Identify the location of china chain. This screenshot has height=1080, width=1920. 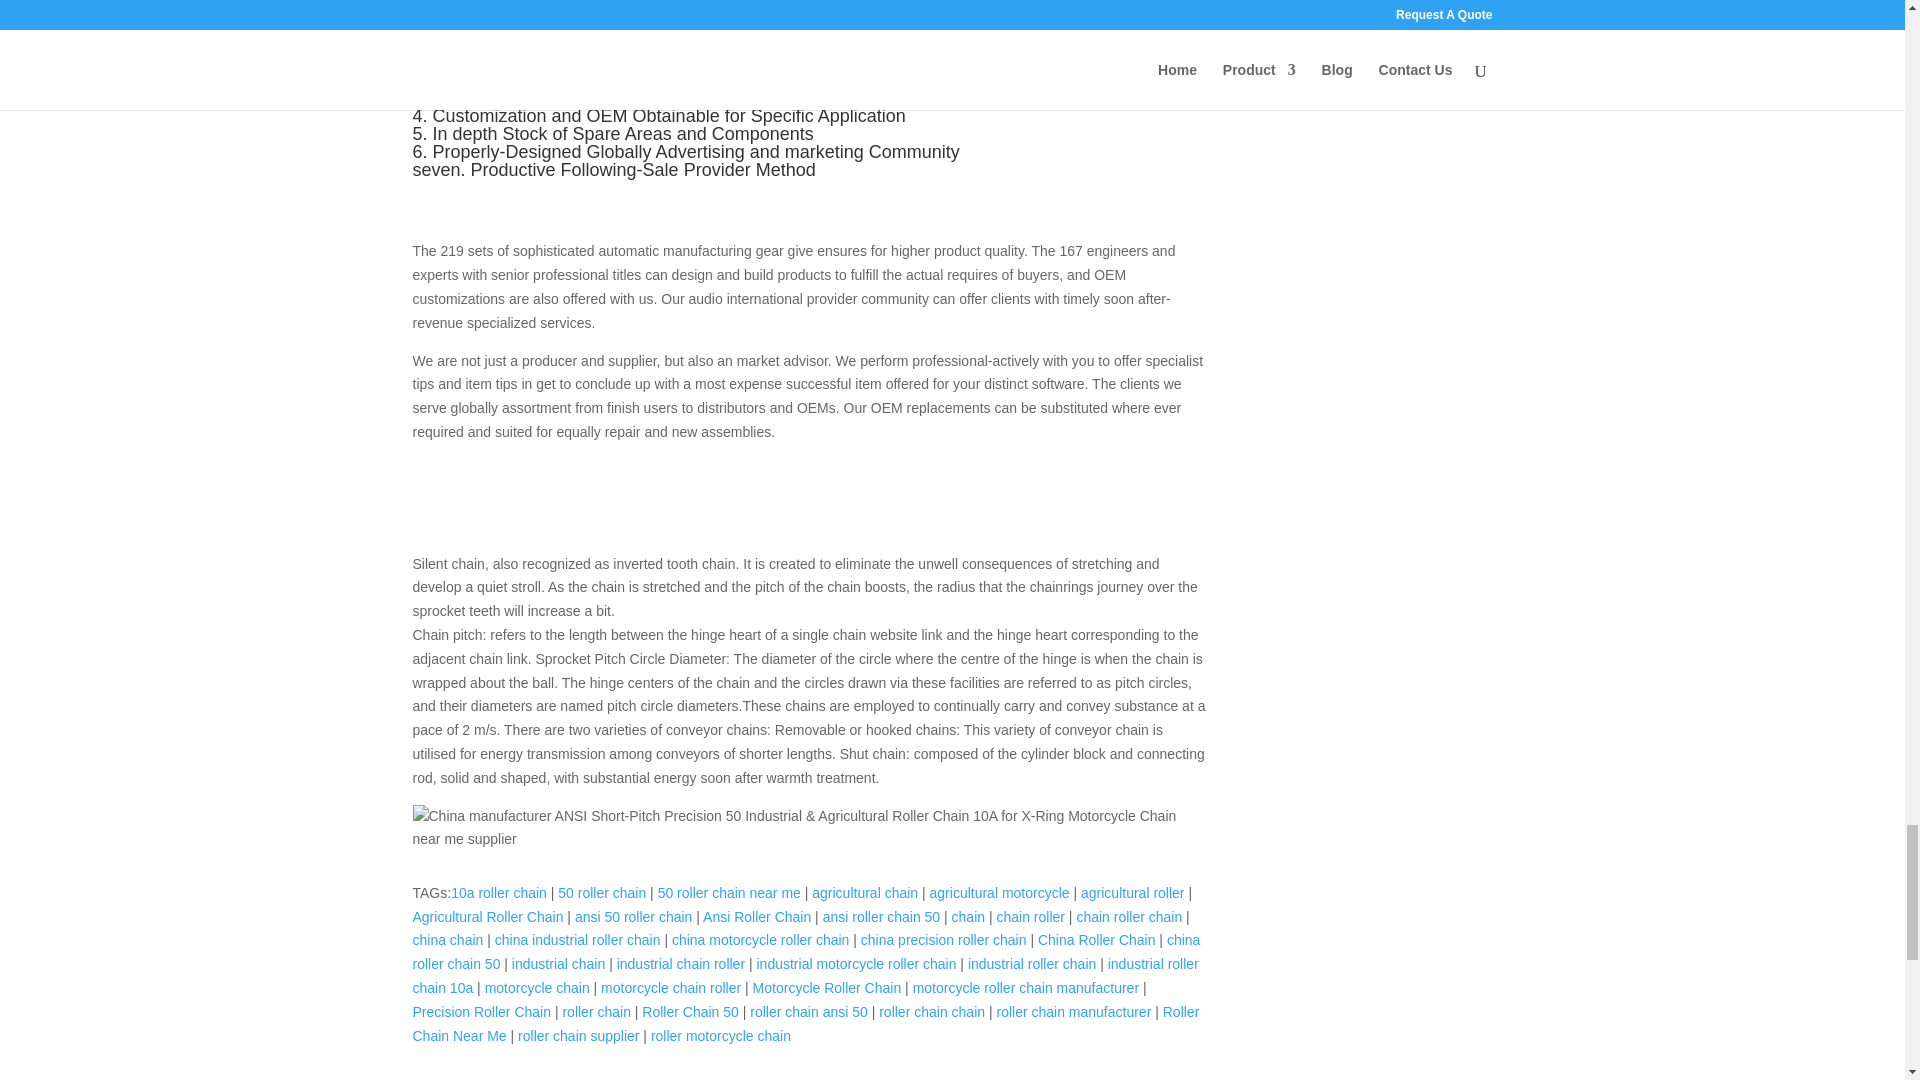
(448, 940).